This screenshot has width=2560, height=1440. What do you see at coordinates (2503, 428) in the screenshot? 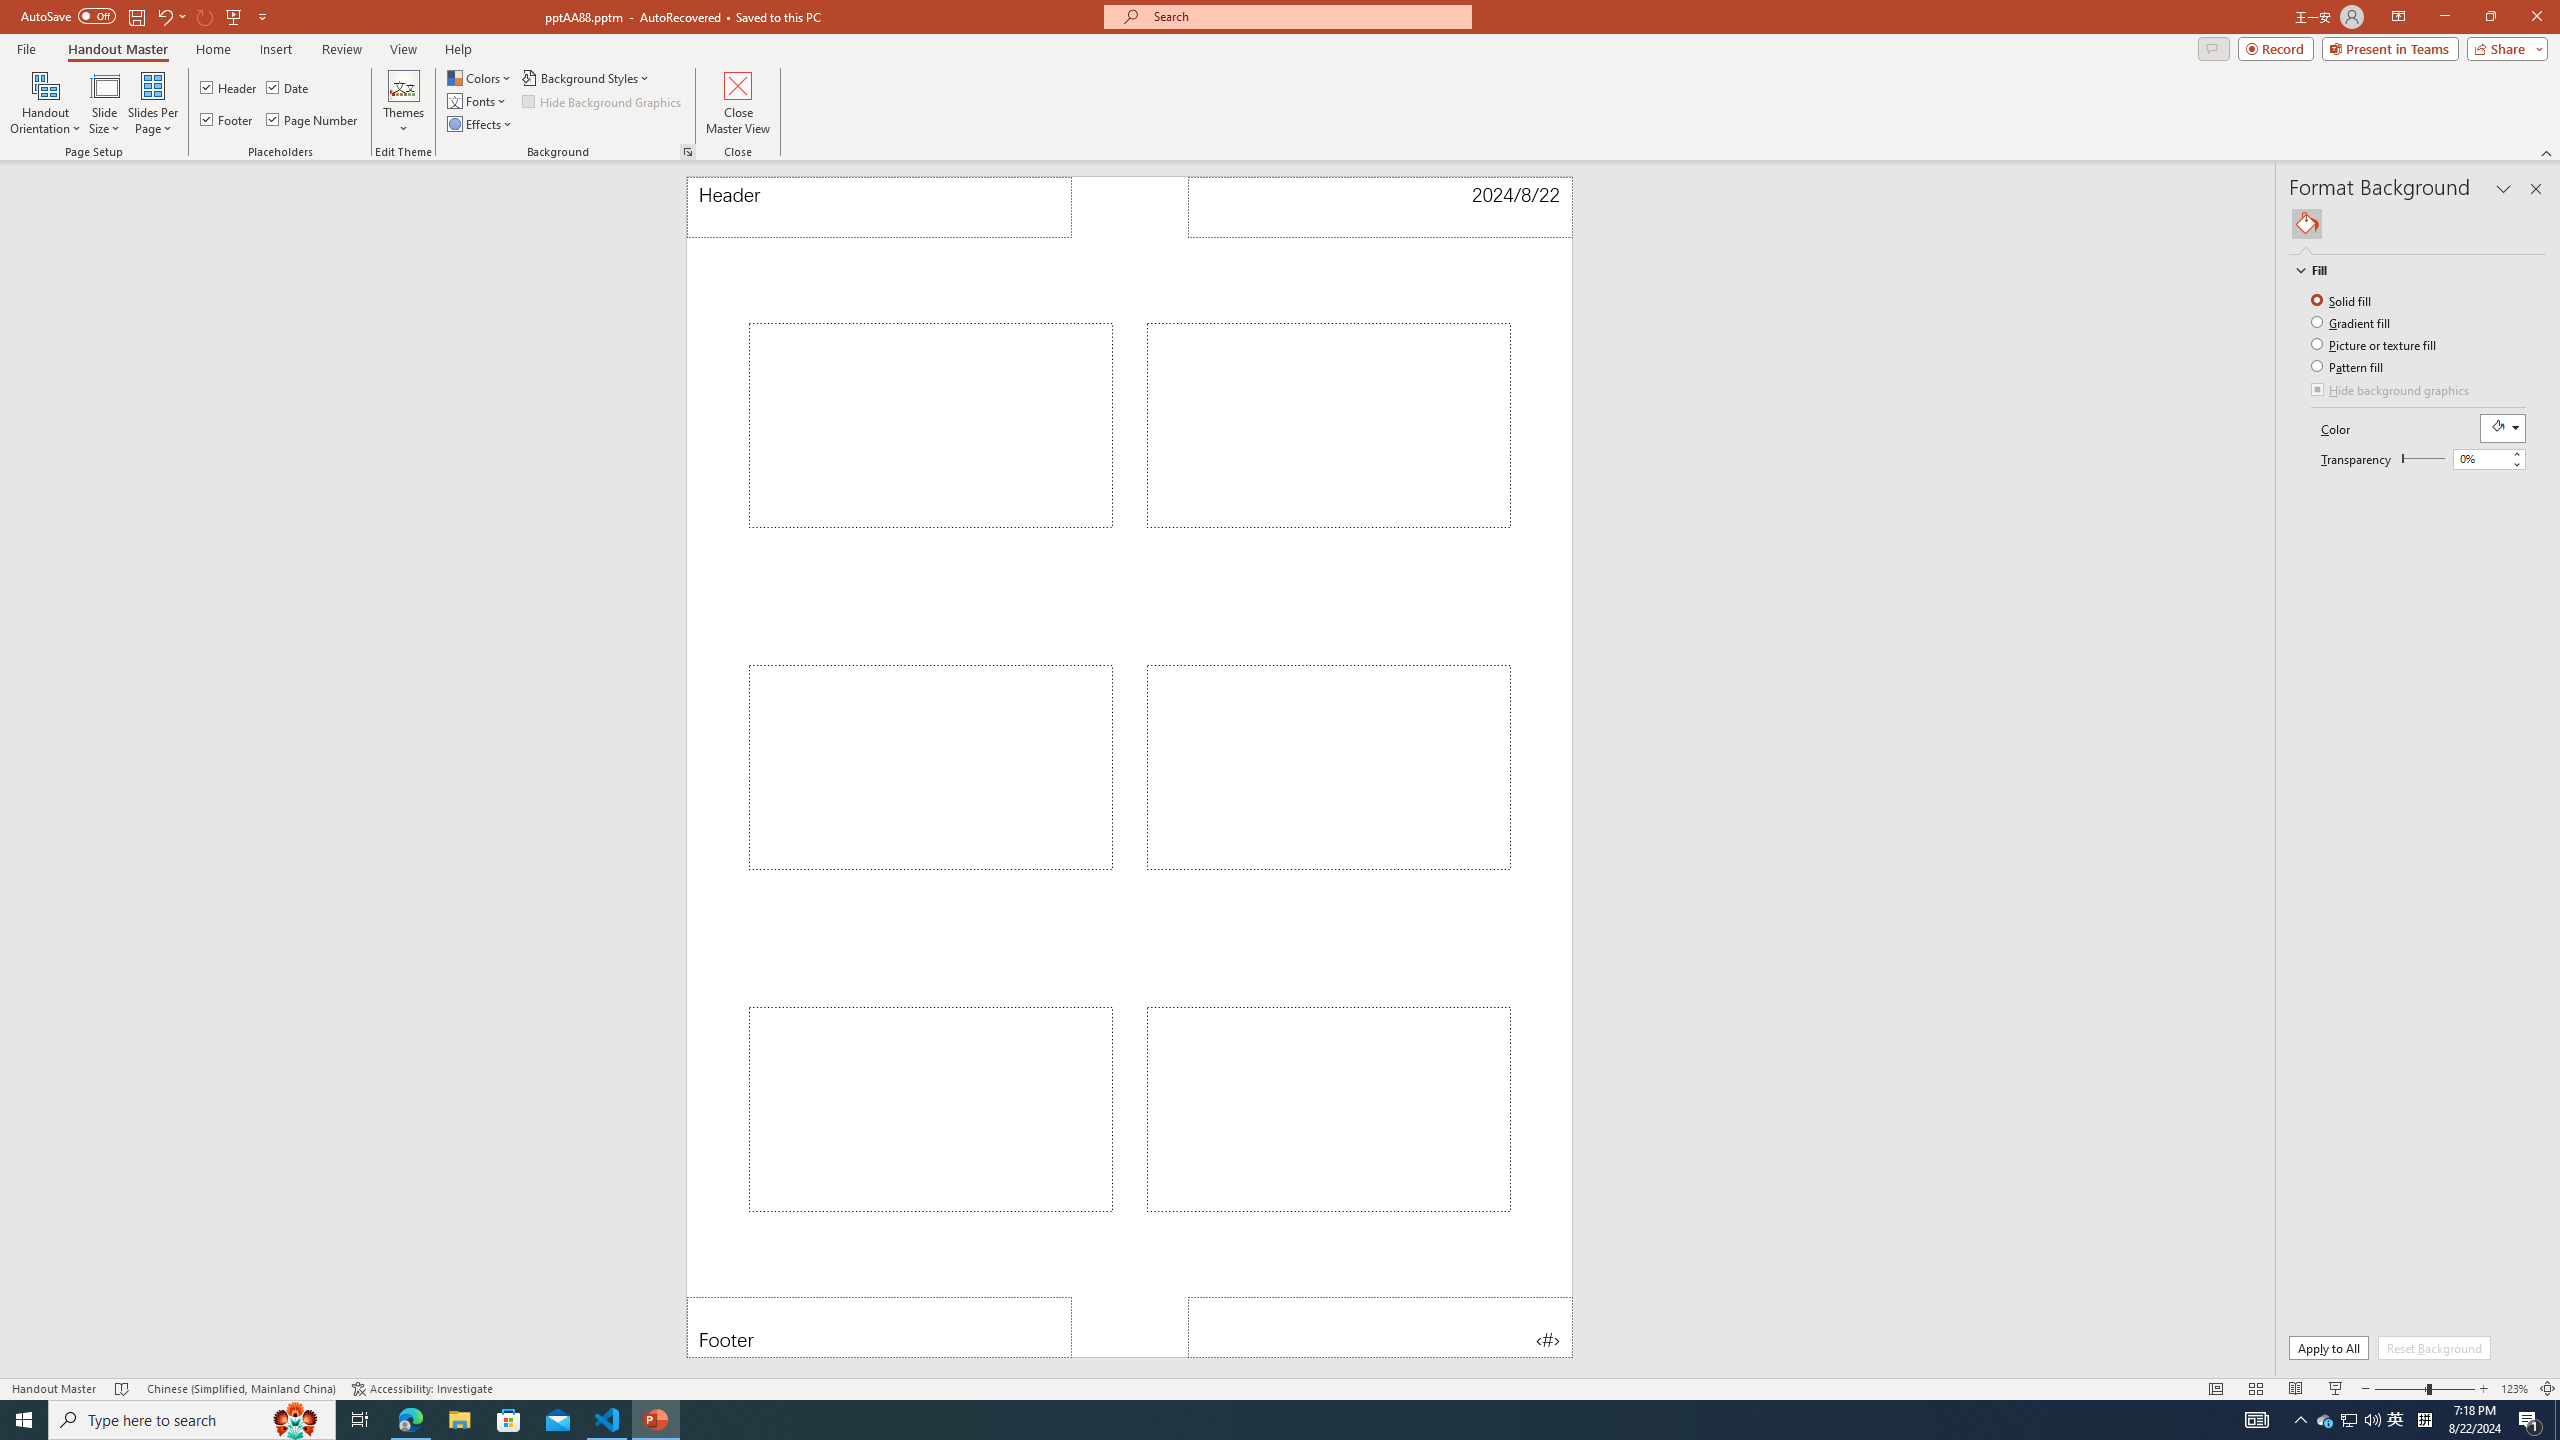
I see `Fill Color RGB(255, 255, 255)` at bounding box center [2503, 428].